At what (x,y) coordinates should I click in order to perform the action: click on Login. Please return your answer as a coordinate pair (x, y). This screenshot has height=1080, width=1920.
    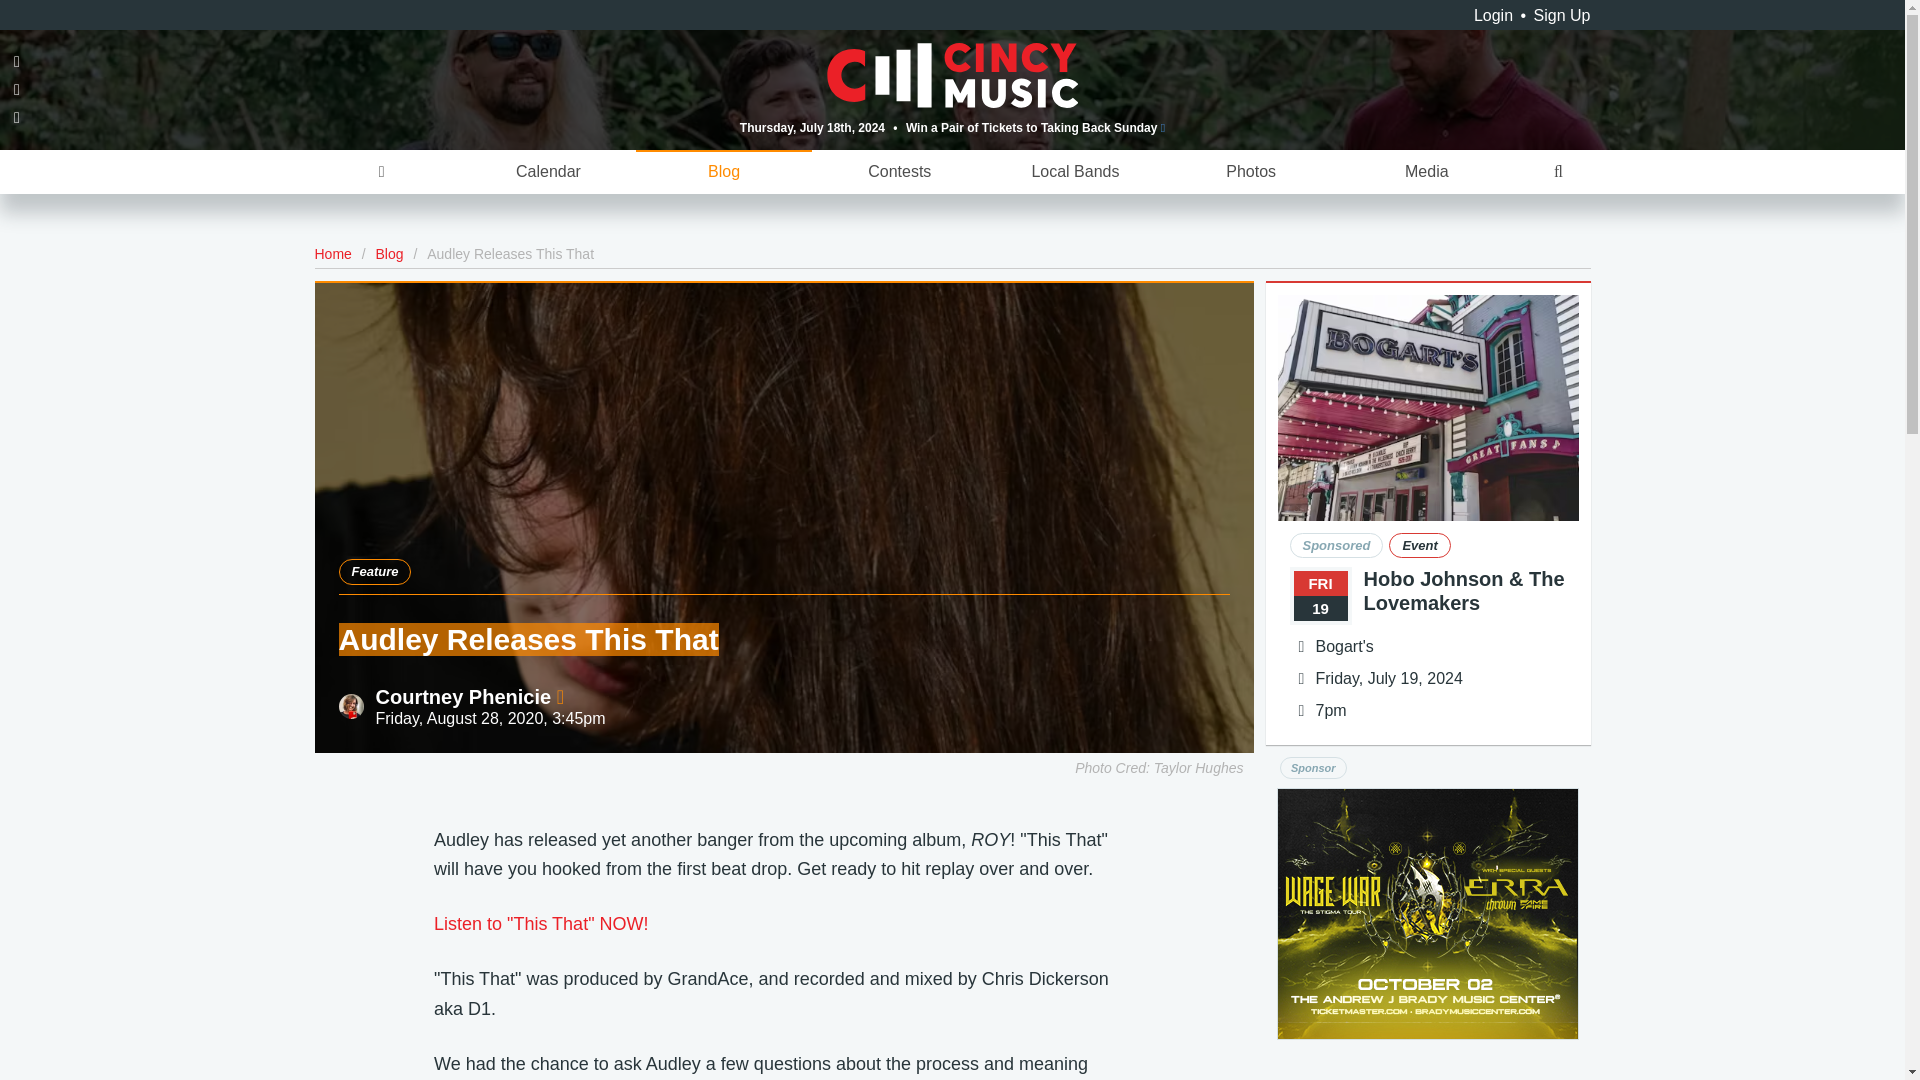
    Looking at the image, I should click on (1493, 14).